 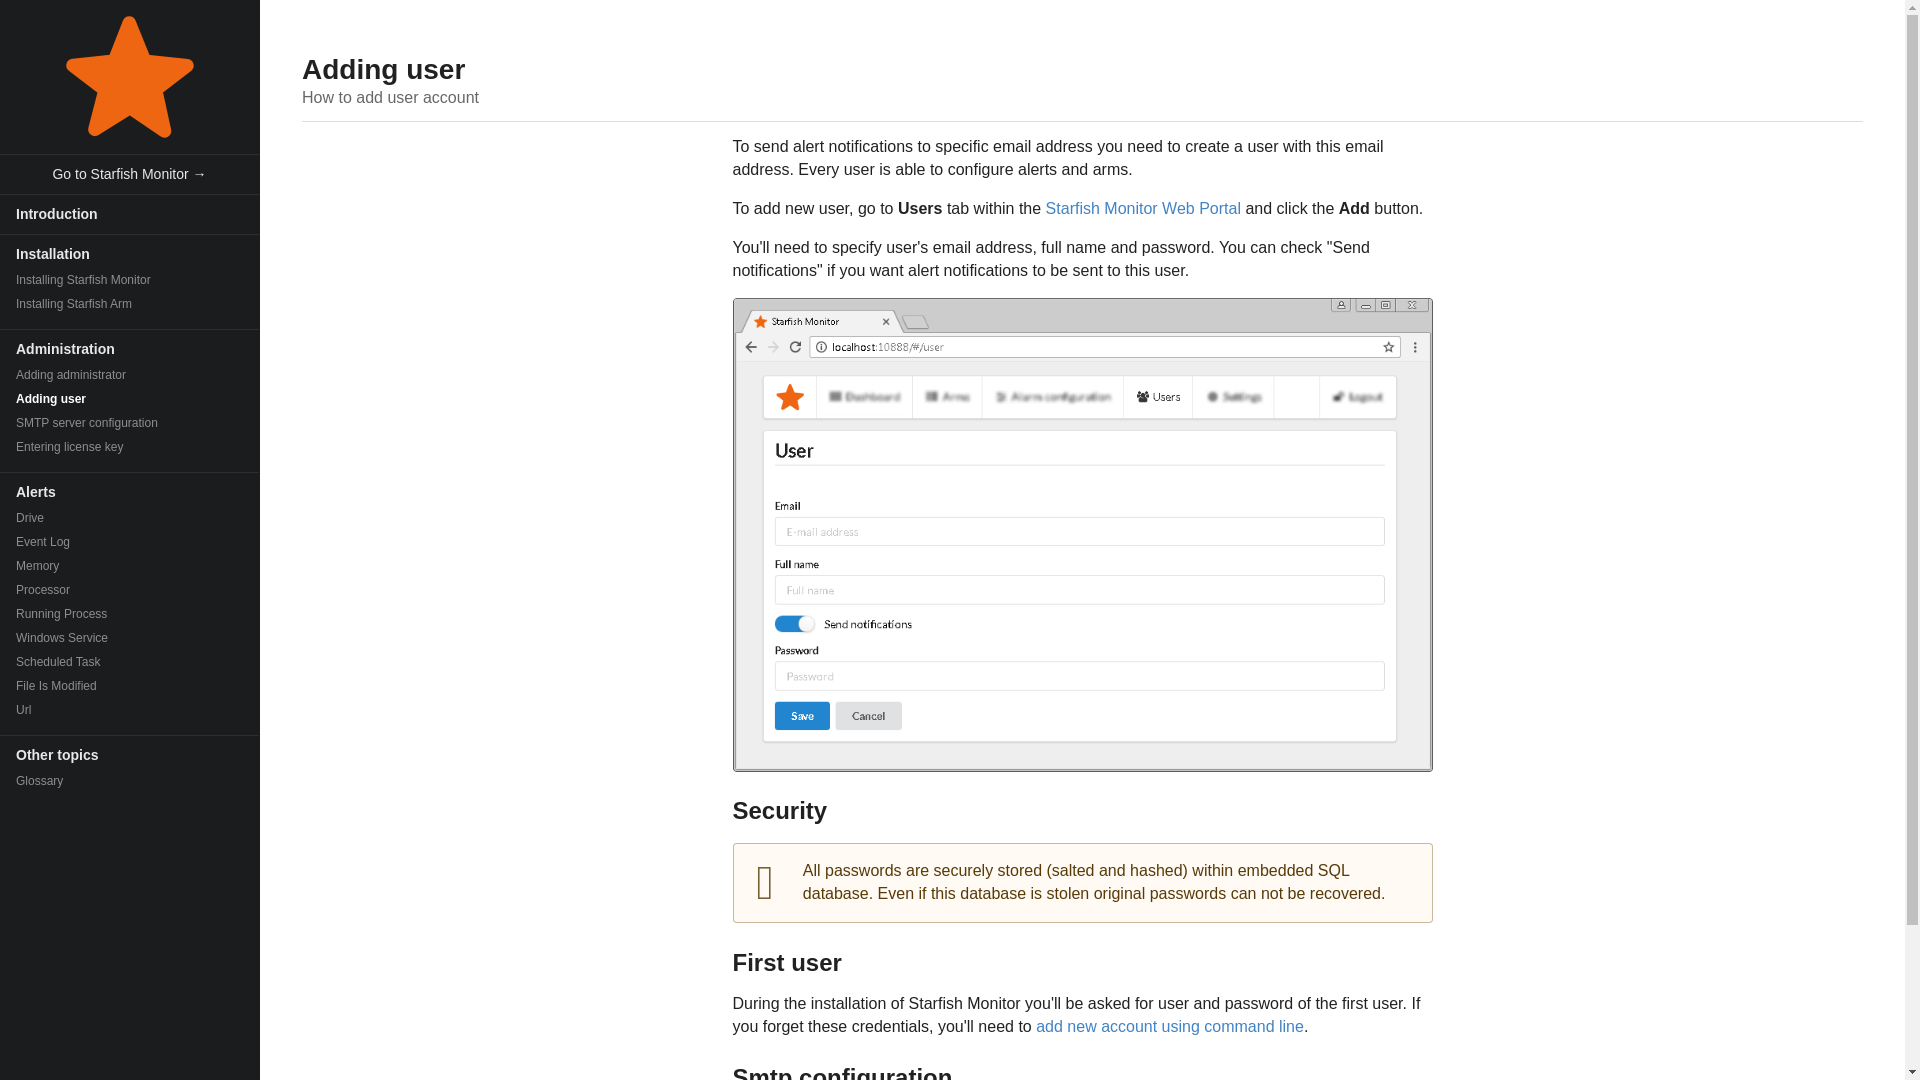 I want to click on Installing Starfish Monitor, so click(x=130, y=279).